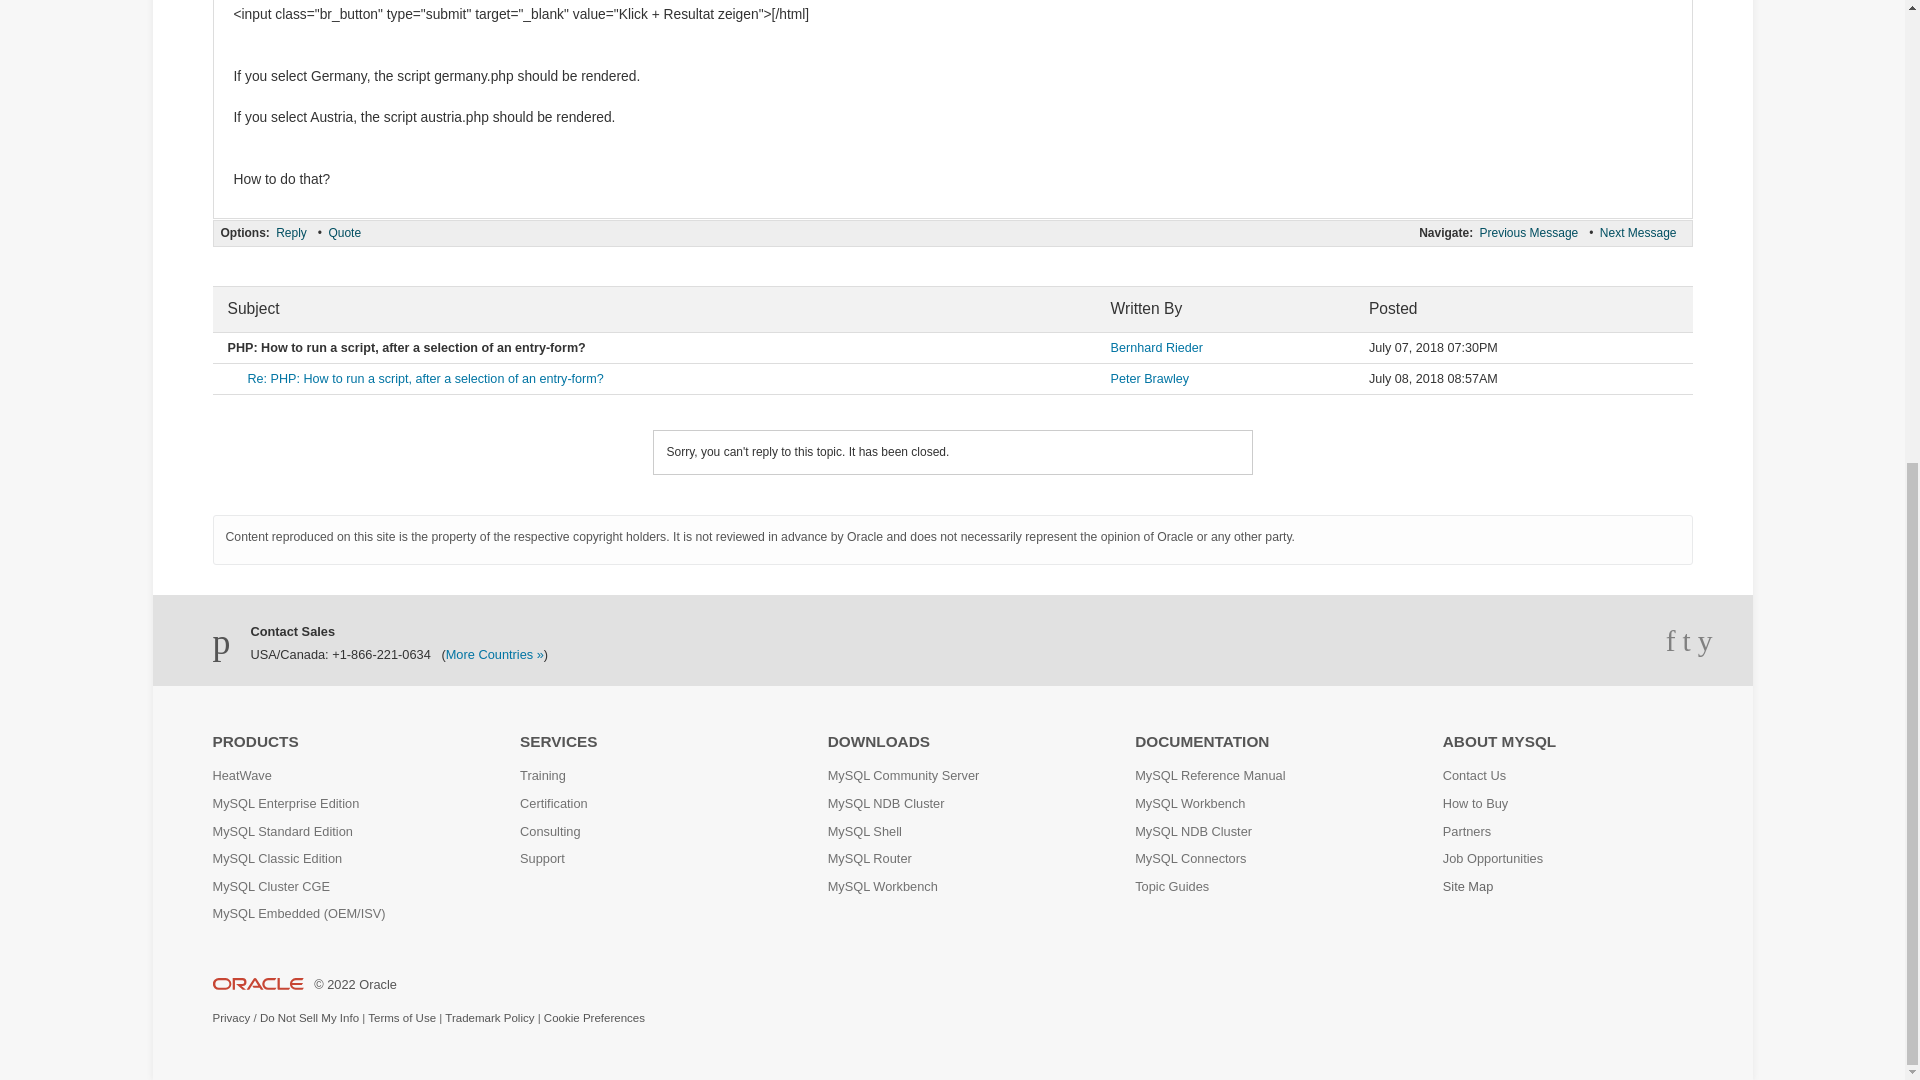  Describe the element at coordinates (1157, 348) in the screenshot. I see `Bernhard Rieder` at that location.